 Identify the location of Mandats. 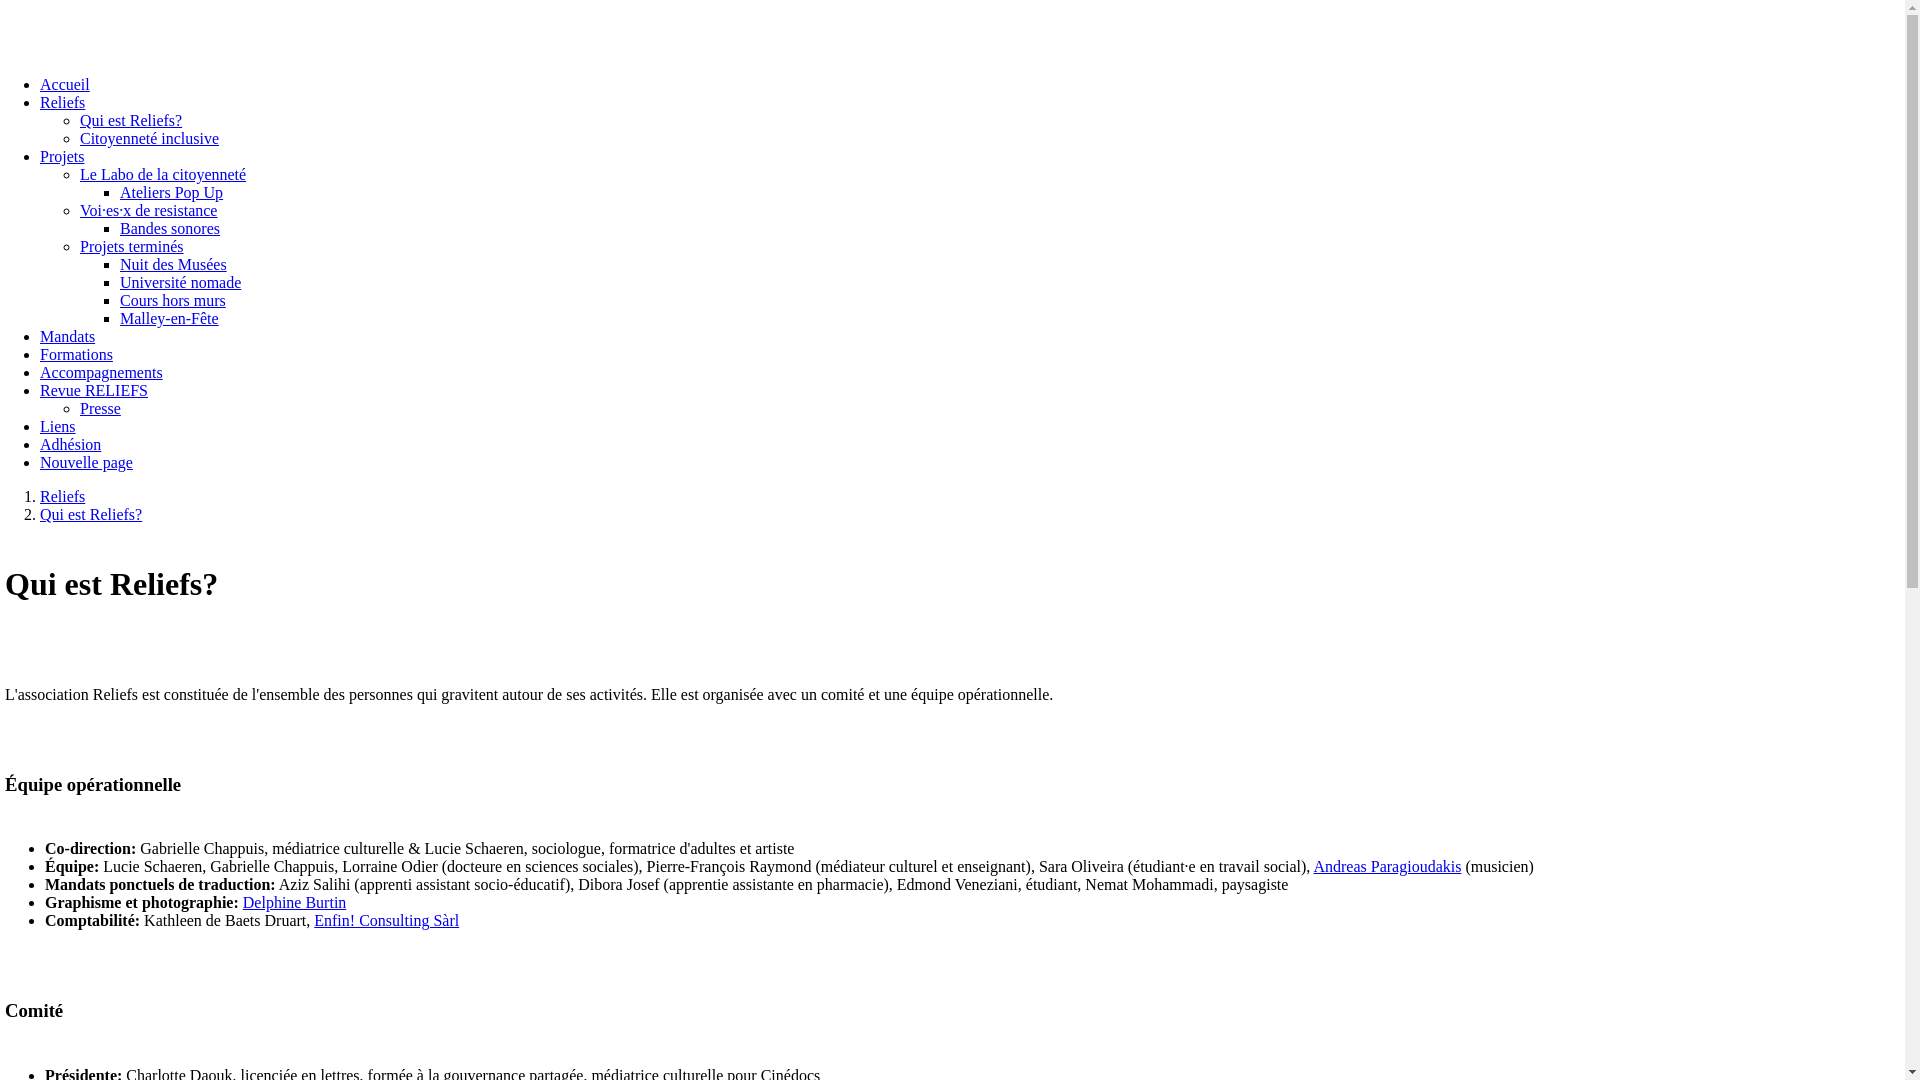
(68, 336).